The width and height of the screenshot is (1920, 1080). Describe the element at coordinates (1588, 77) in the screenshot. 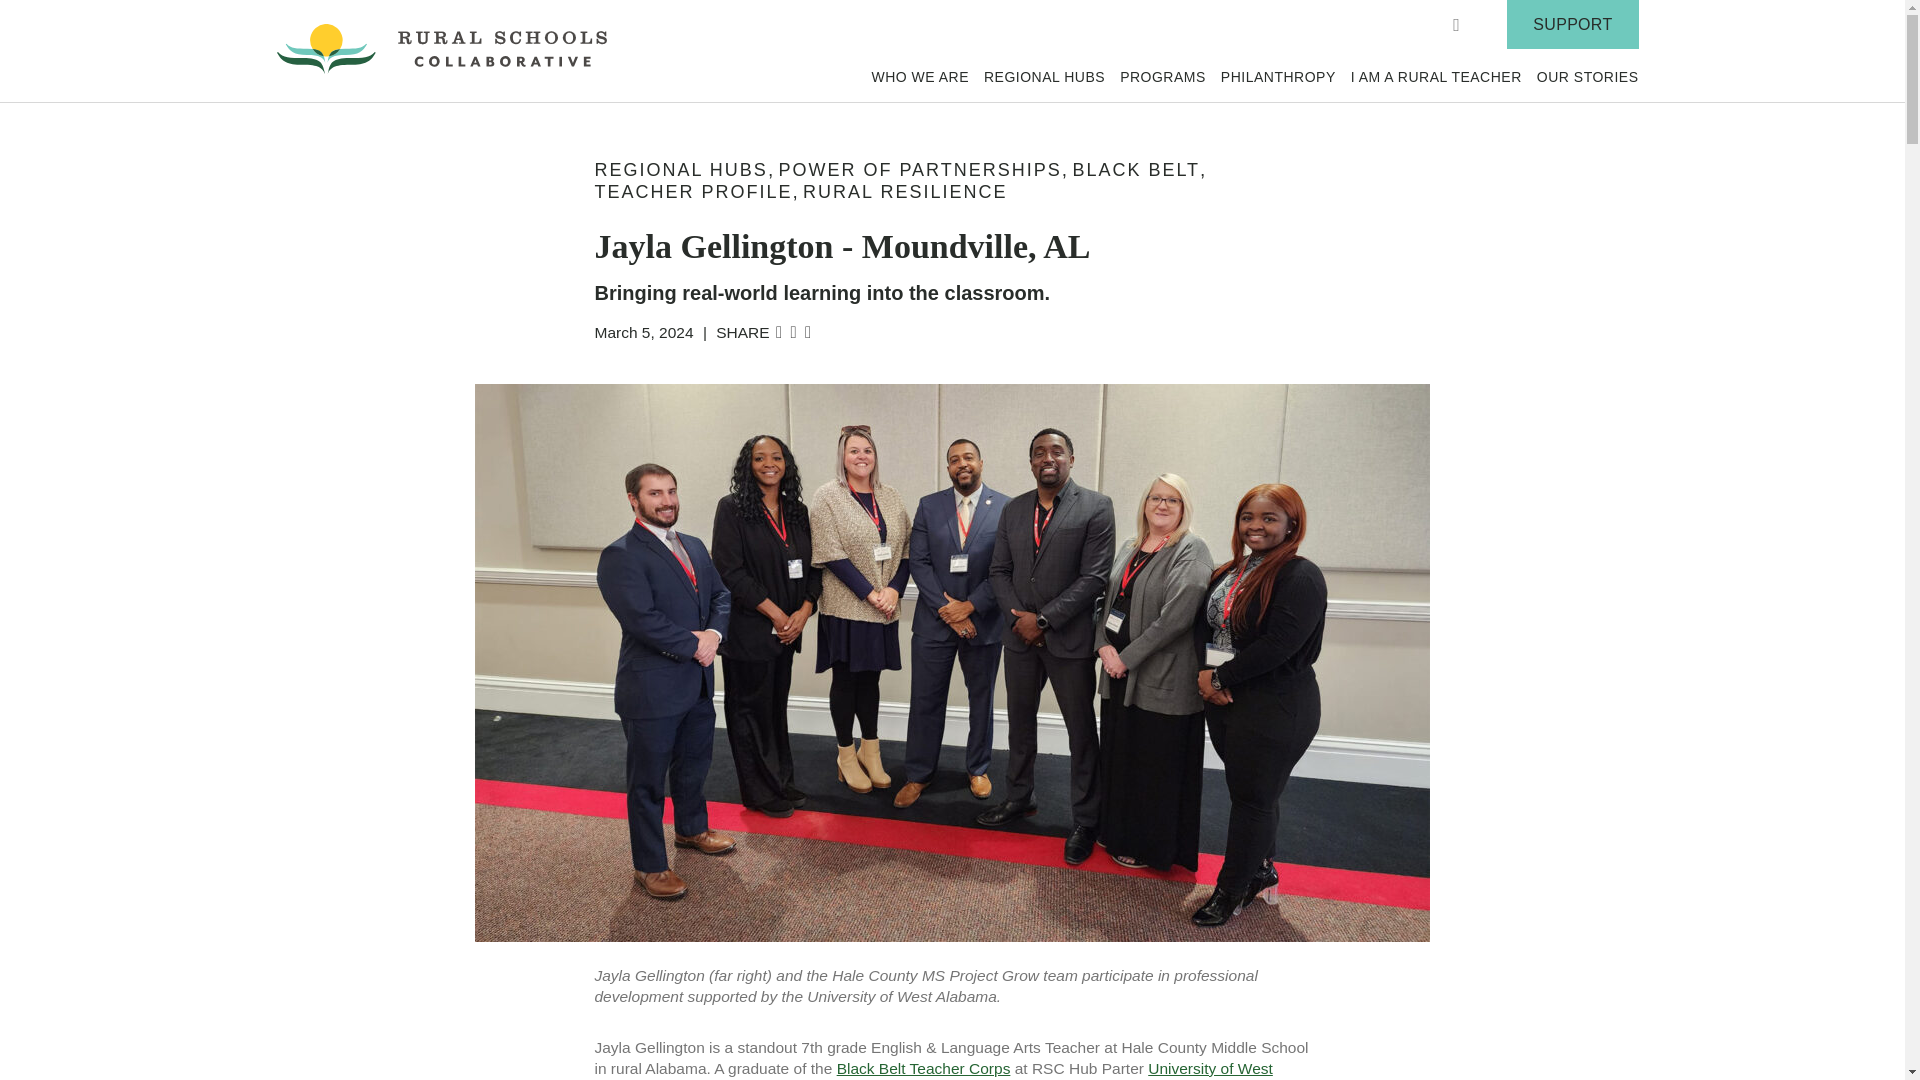

I see `OUR STORIES` at that location.